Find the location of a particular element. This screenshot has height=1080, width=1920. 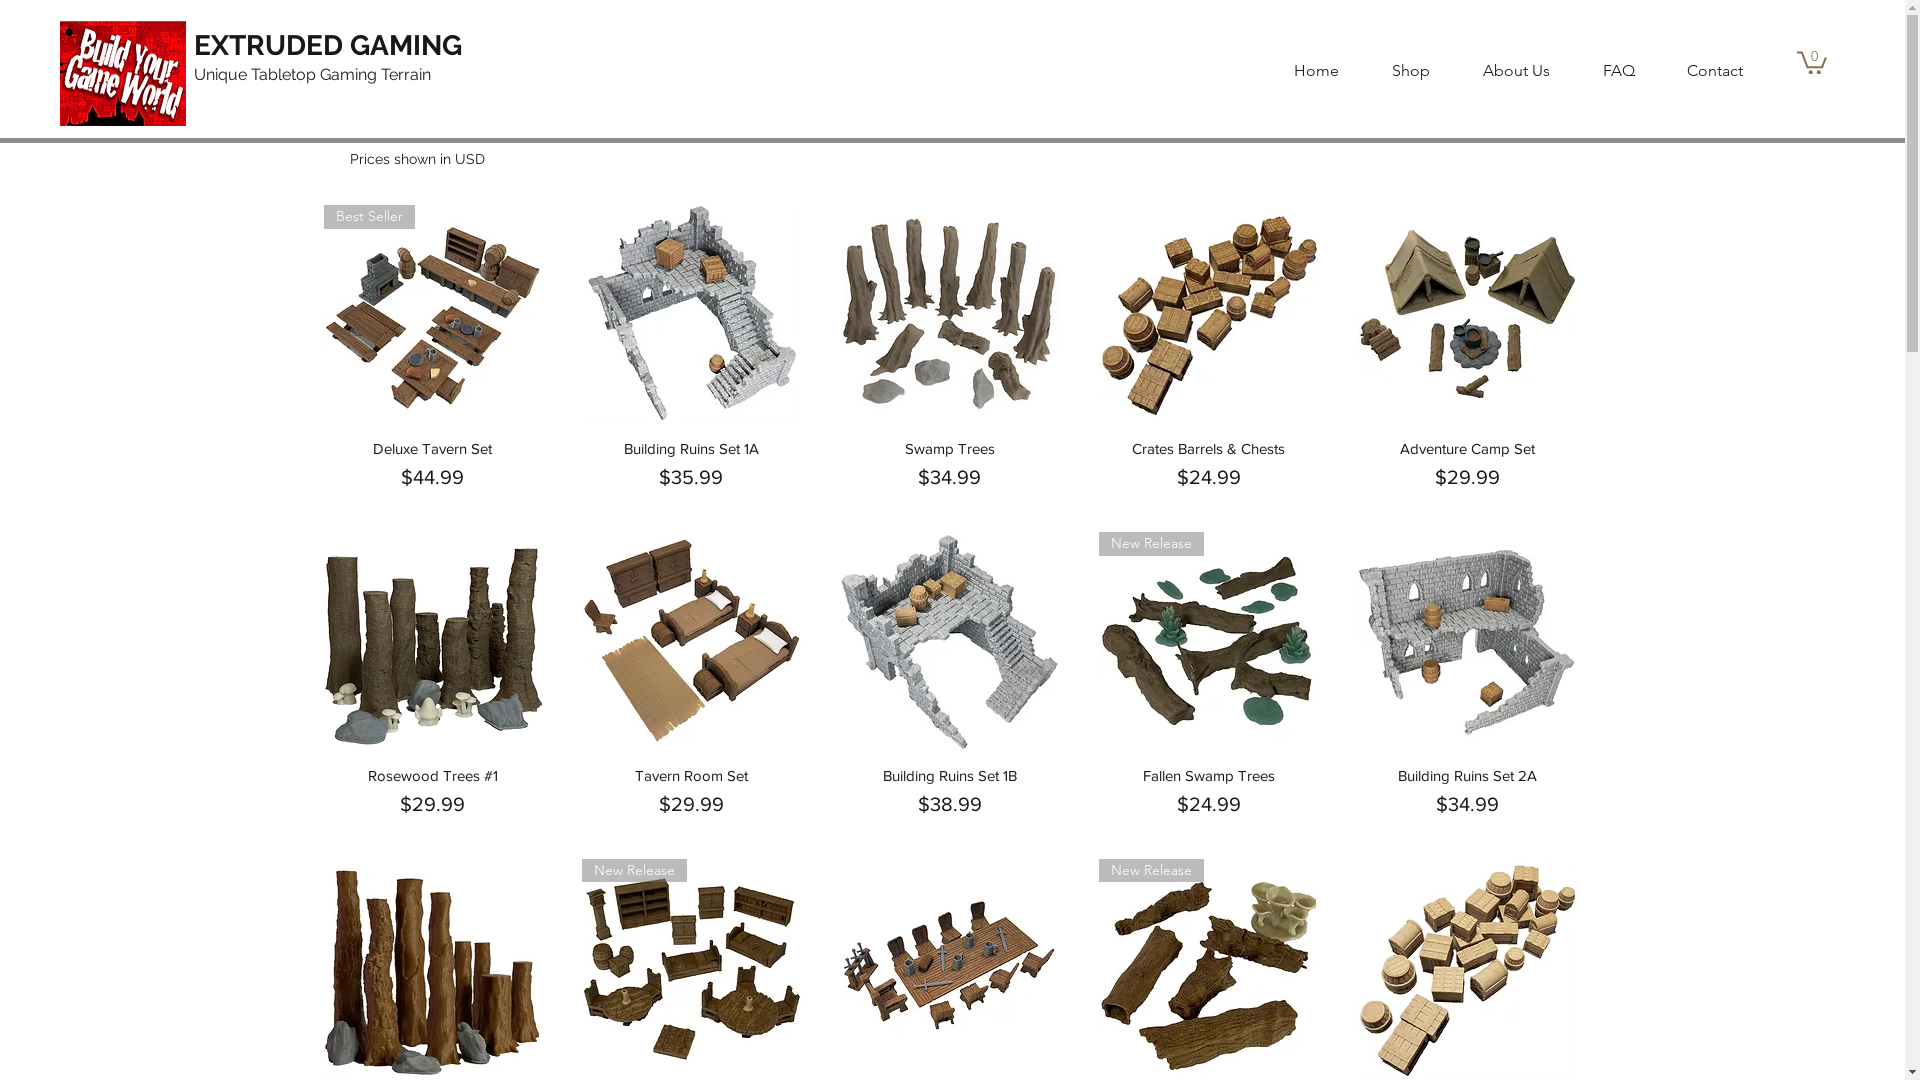

Adventure Camp Set
Price
$29.99 is located at coordinates (1468, 466).